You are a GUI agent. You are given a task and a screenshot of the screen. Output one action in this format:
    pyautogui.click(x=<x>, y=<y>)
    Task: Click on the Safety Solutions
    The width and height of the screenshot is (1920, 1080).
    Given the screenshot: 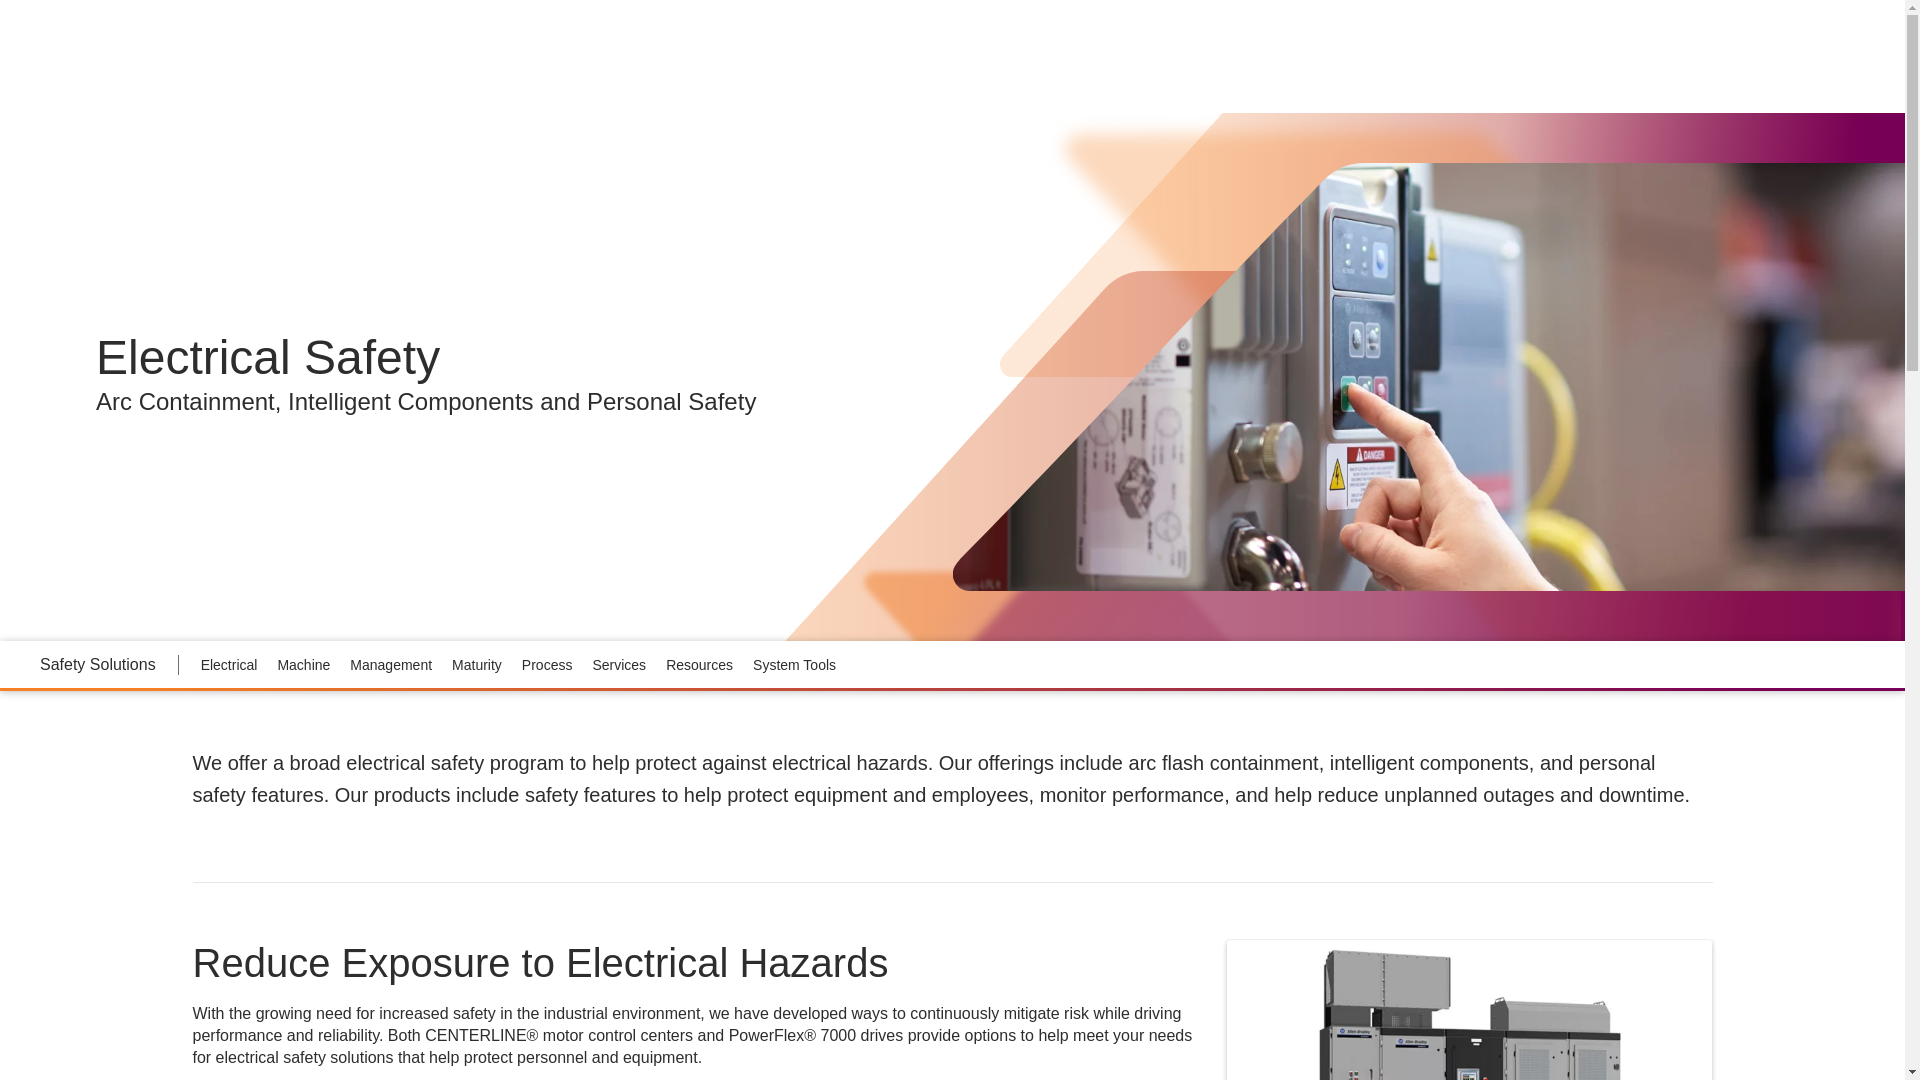 What is the action you would take?
    pyautogui.click(x=98, y=664)
    